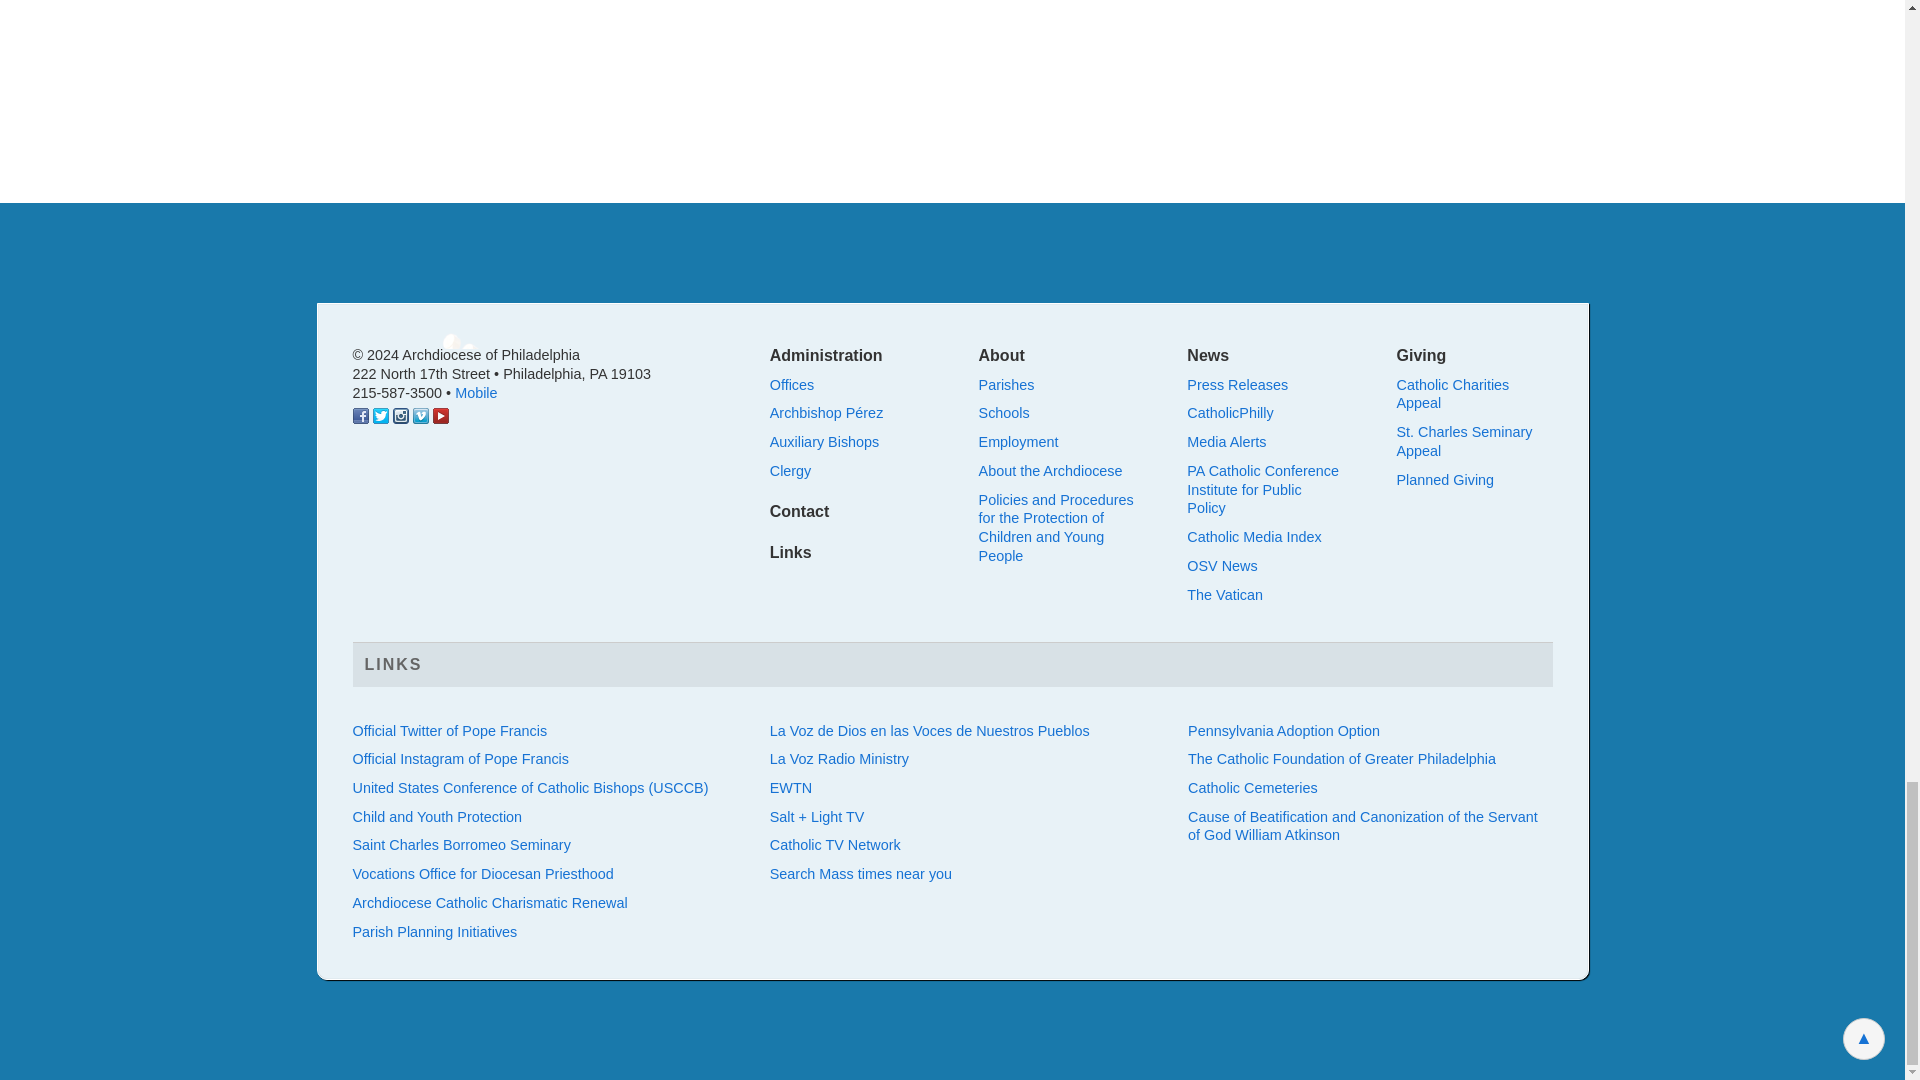  What do you see at coordinates (360, 418) in the screenshot?
I see `Join us on Facebook` at bounding box center [360, 418].